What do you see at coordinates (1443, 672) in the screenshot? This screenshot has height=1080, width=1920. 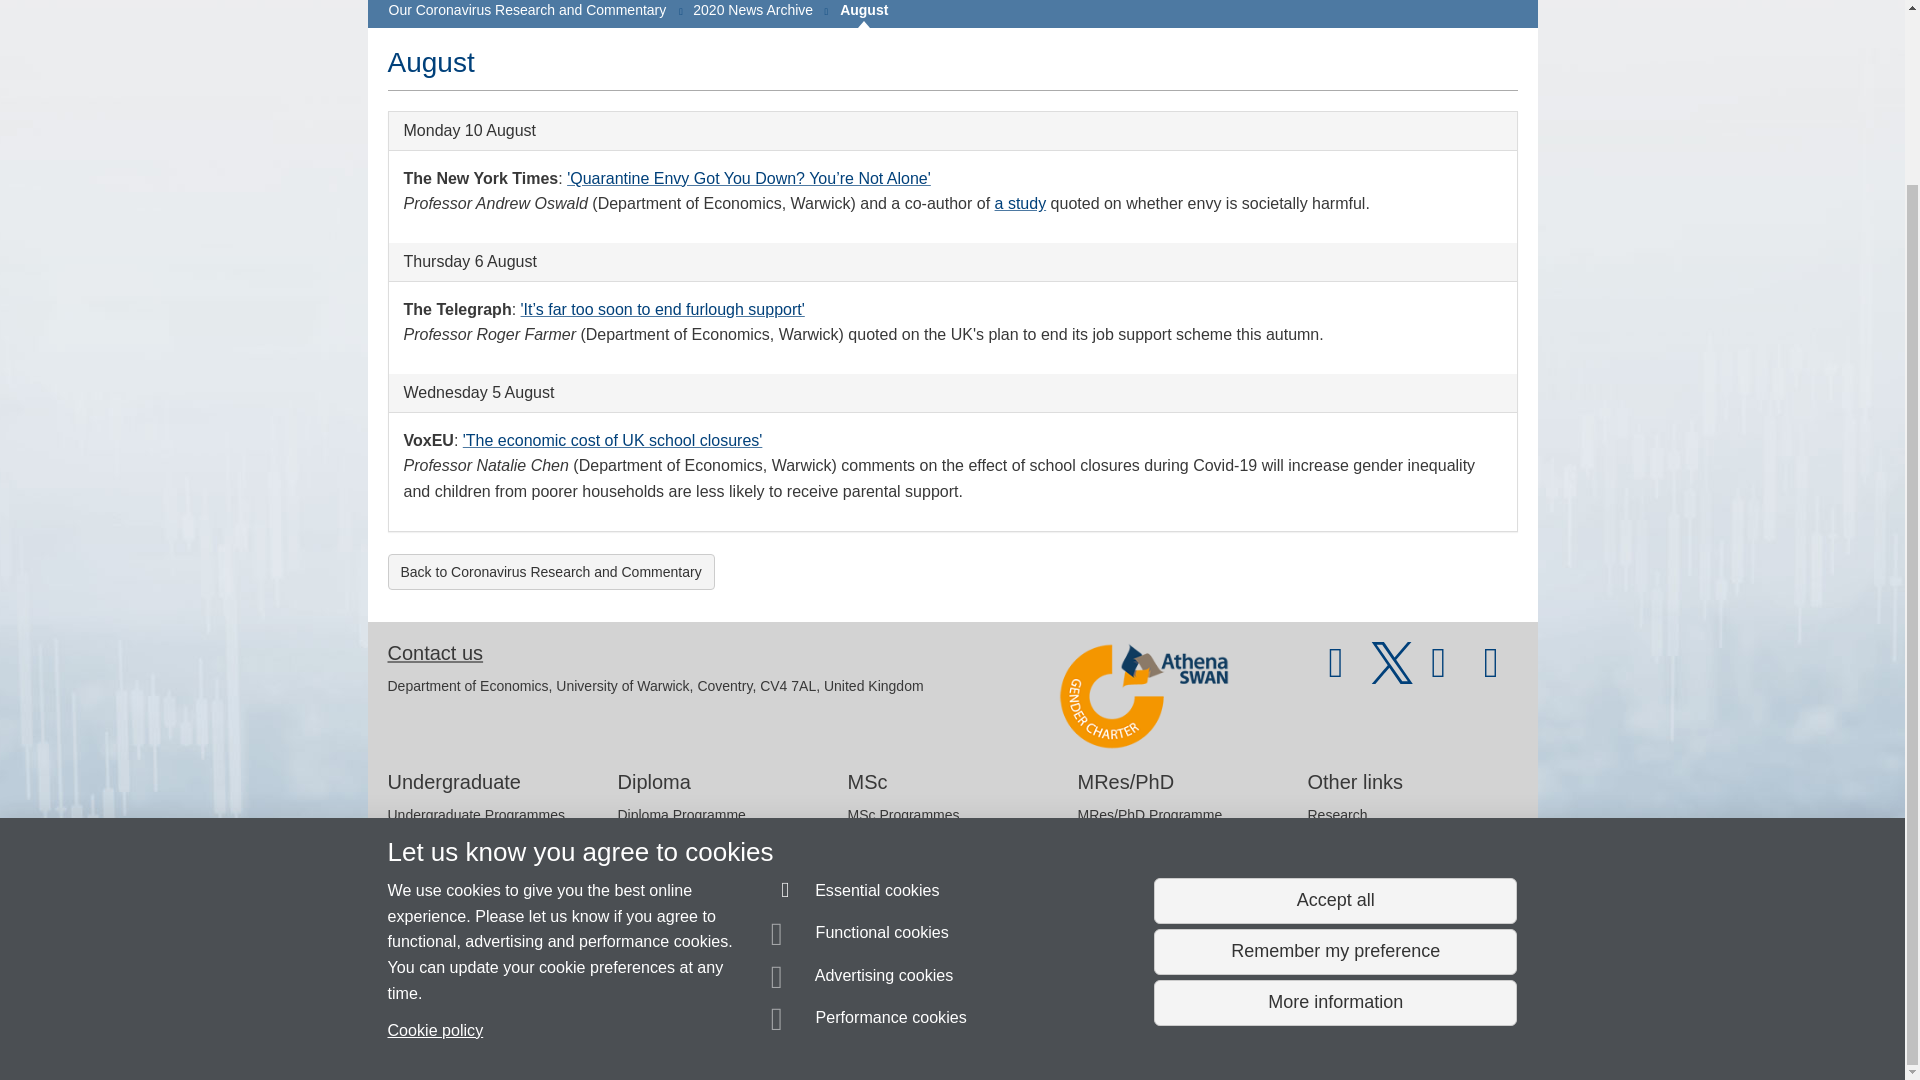 I see `Warwick Economics on Facebook` at bounding box center [1443, 672].